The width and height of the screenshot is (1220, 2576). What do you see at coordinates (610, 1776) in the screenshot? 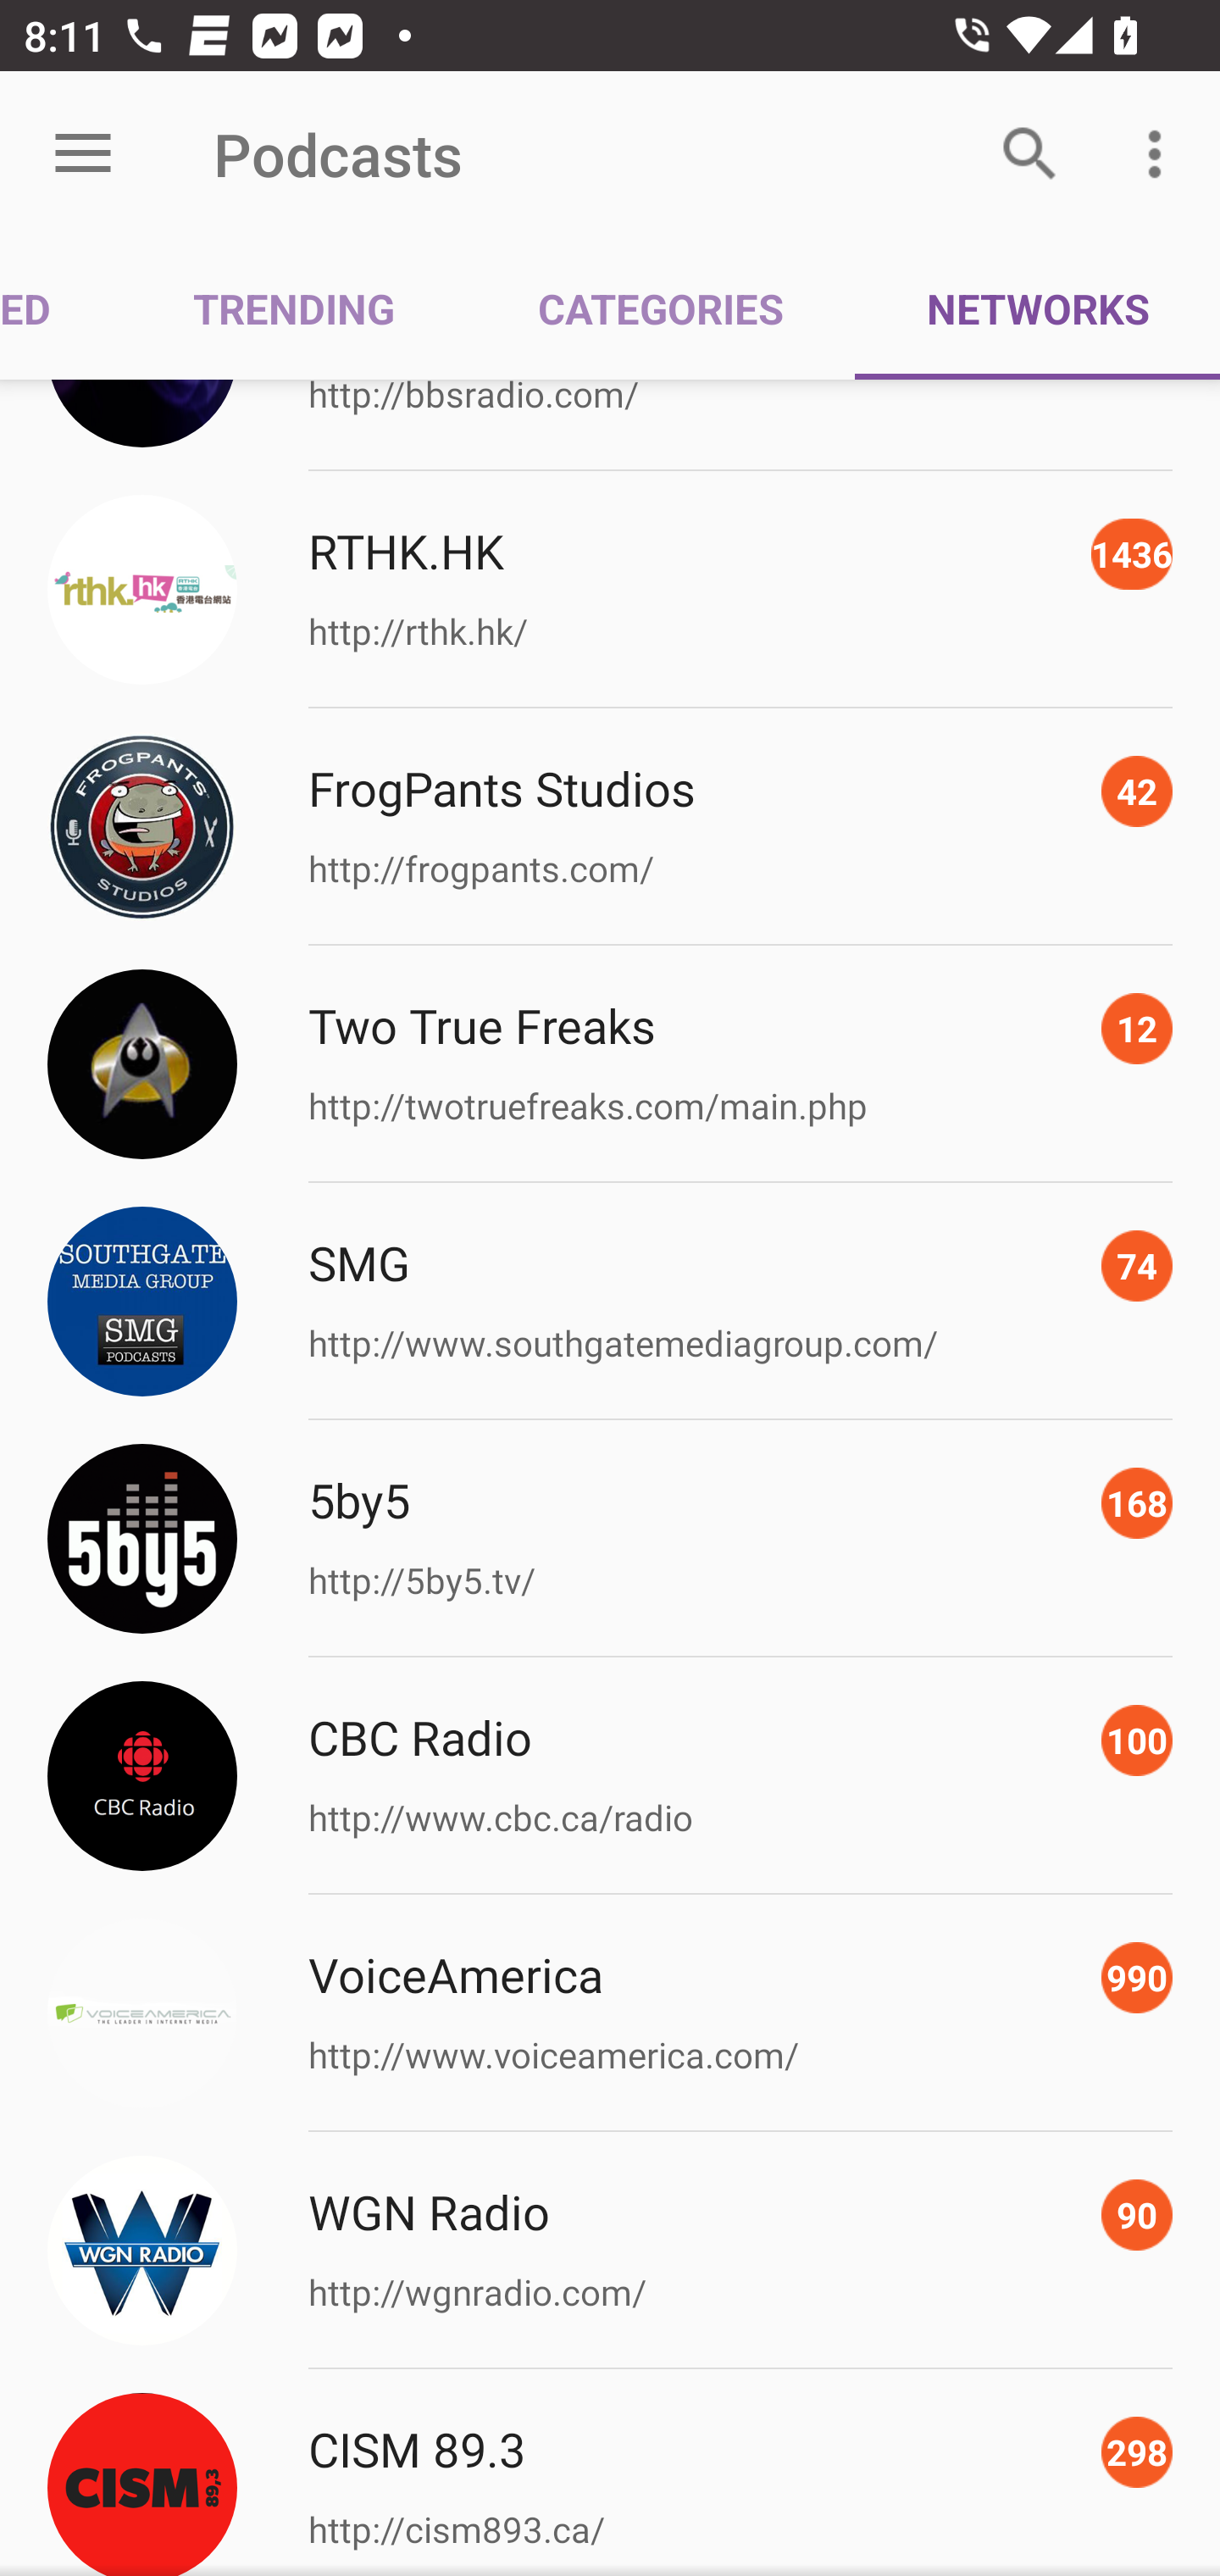
I see `Picture CBC Radio 100 http://www.cbc.ca/radio` at bounding box center [610, 1776].